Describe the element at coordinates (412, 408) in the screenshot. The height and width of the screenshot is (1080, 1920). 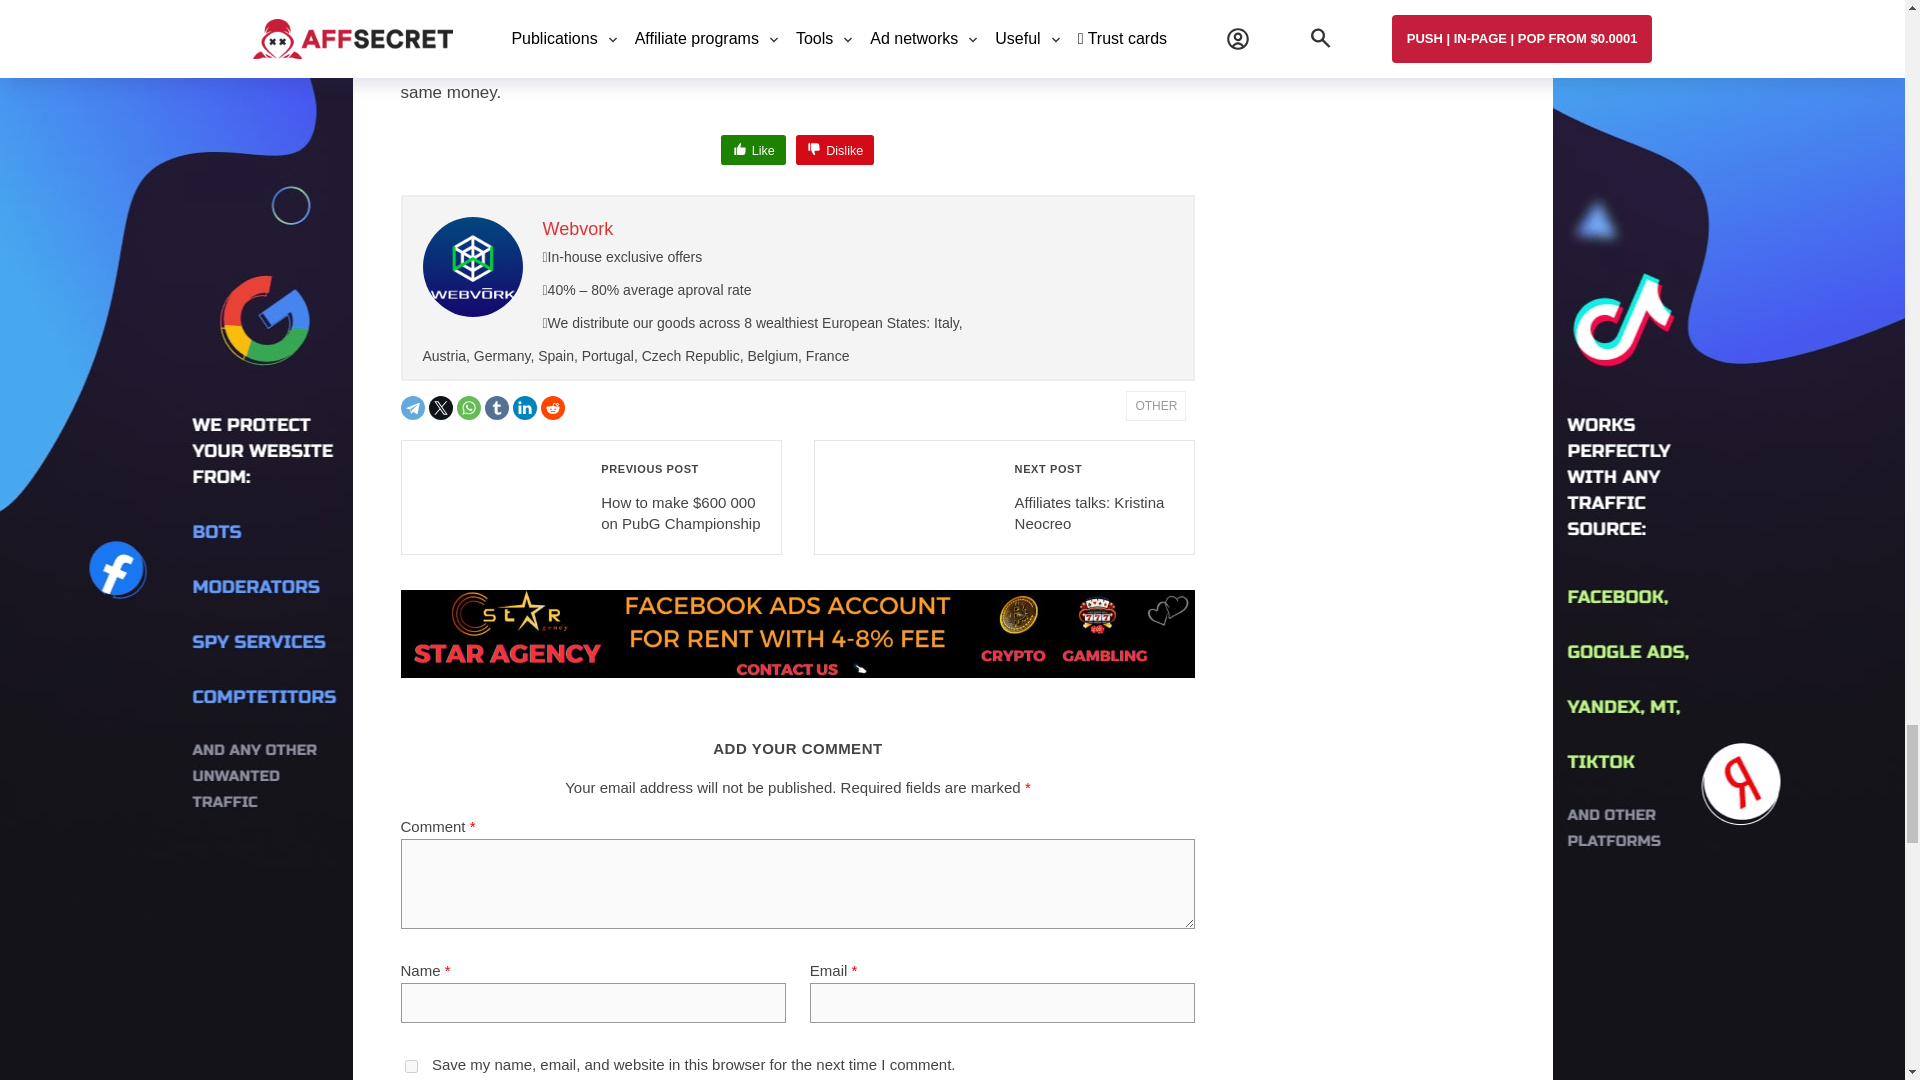
I see `Telegram` at that location.